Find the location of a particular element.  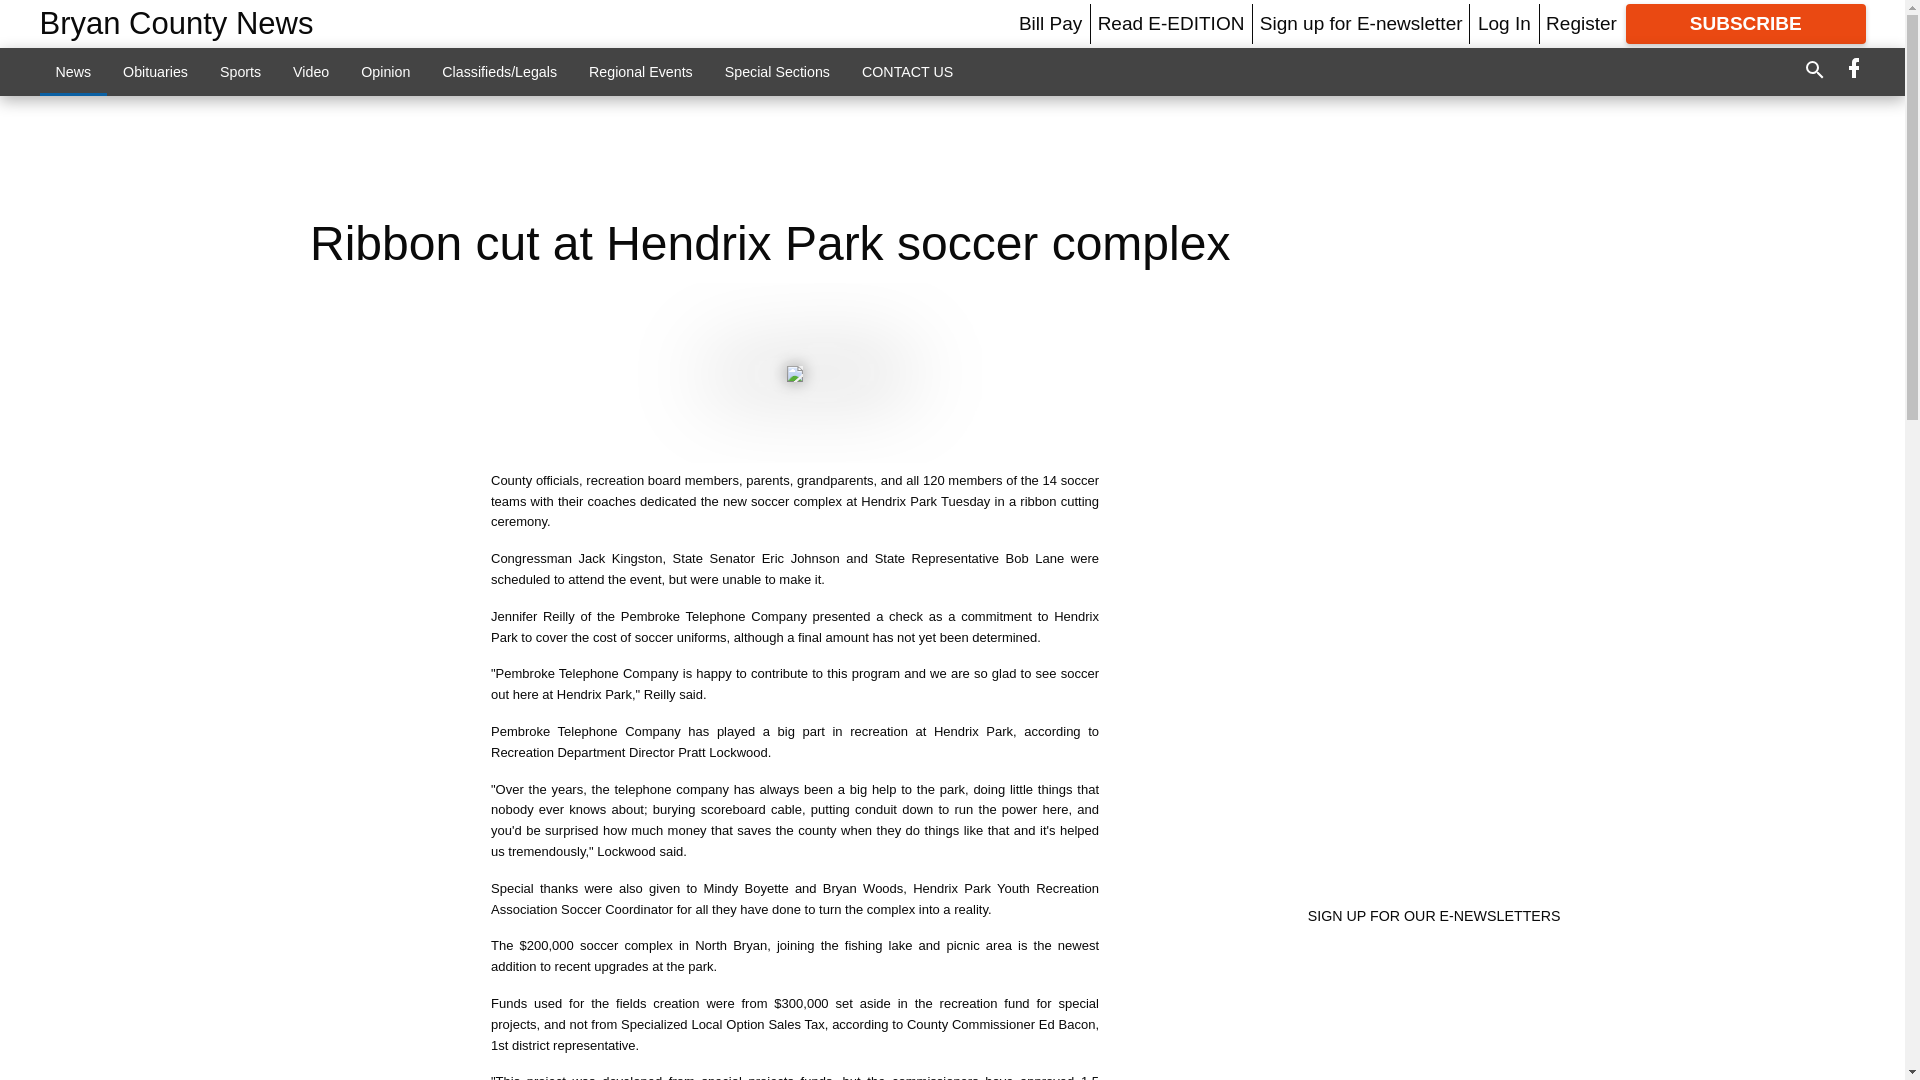

Bryan County News is located at coordinates (177, 24).